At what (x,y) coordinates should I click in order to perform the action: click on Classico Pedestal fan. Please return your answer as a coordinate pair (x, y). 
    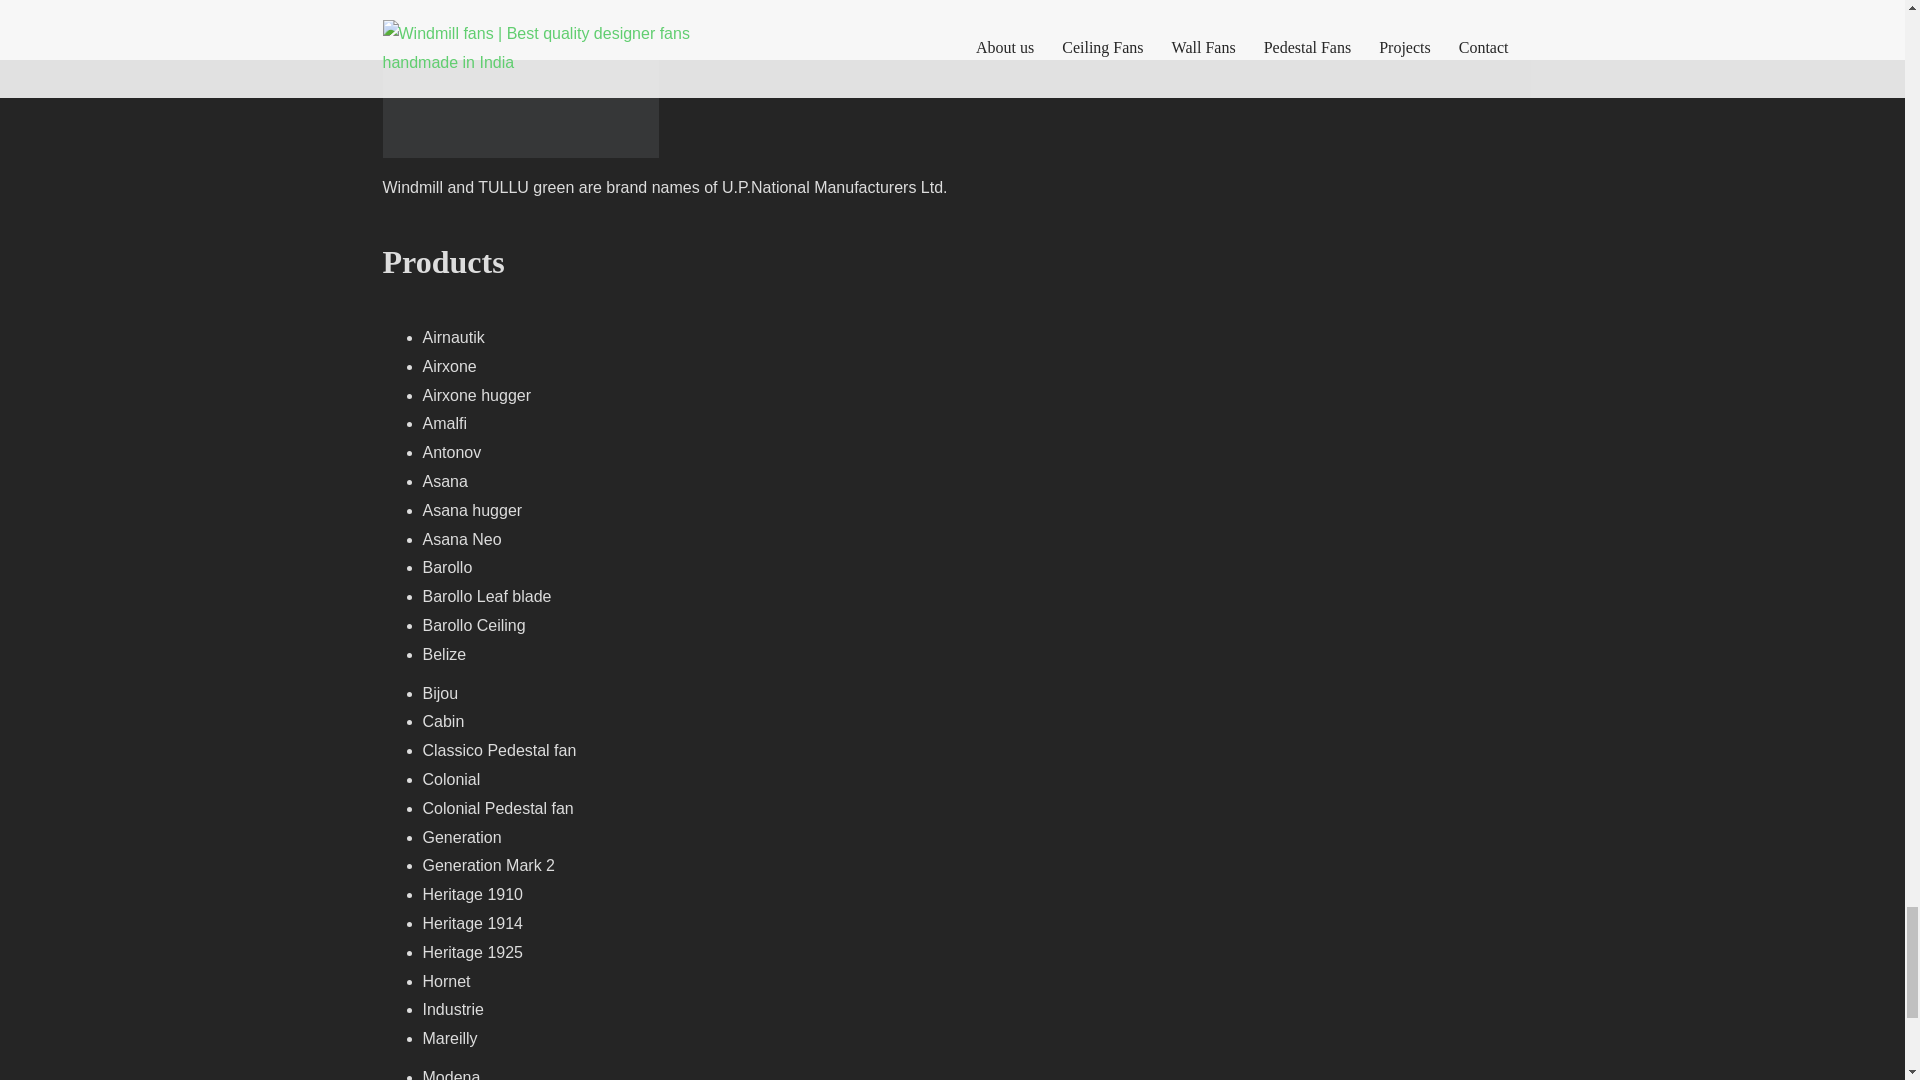
    Looking at the image, I should click on (499, 750).